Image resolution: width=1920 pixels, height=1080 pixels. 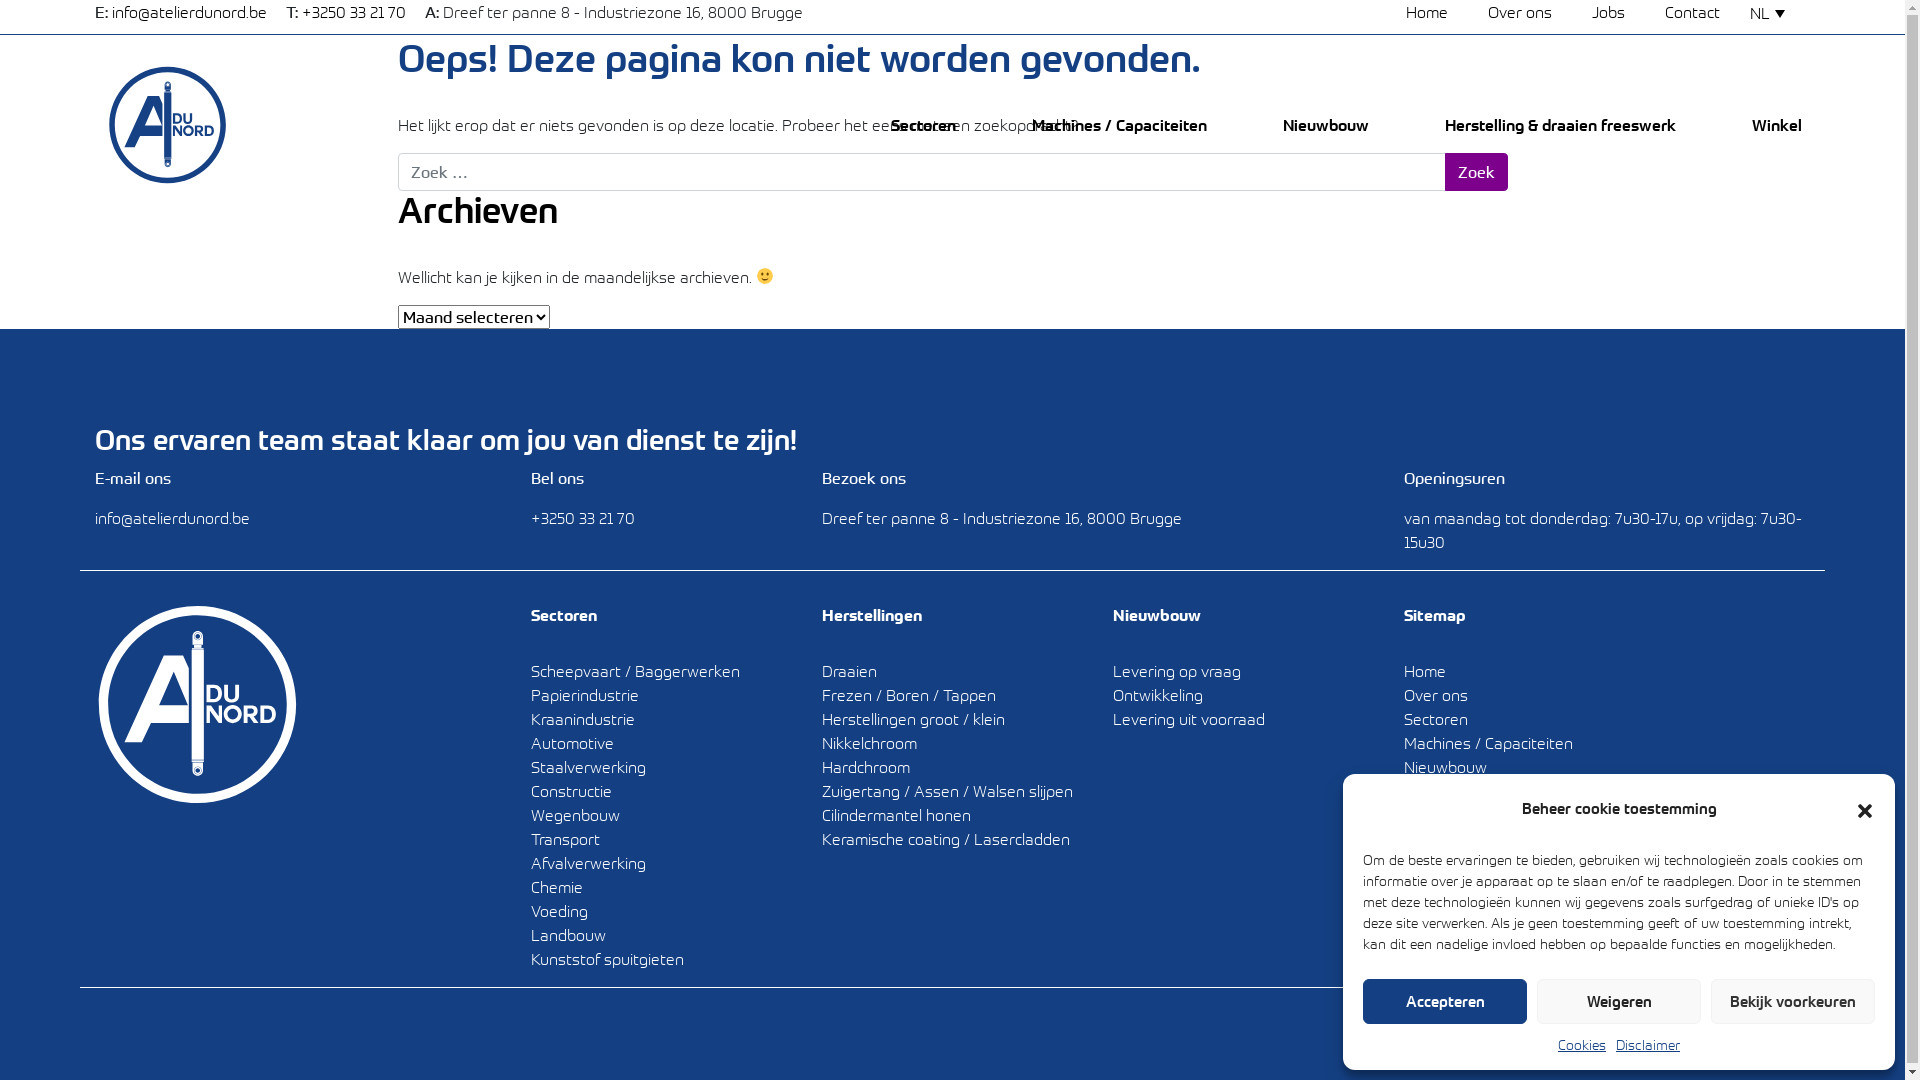 What do you see at coordinates (1441, 1032) in the screenshot?
I see `disclaimer` at bounding box center [1441, 1032].